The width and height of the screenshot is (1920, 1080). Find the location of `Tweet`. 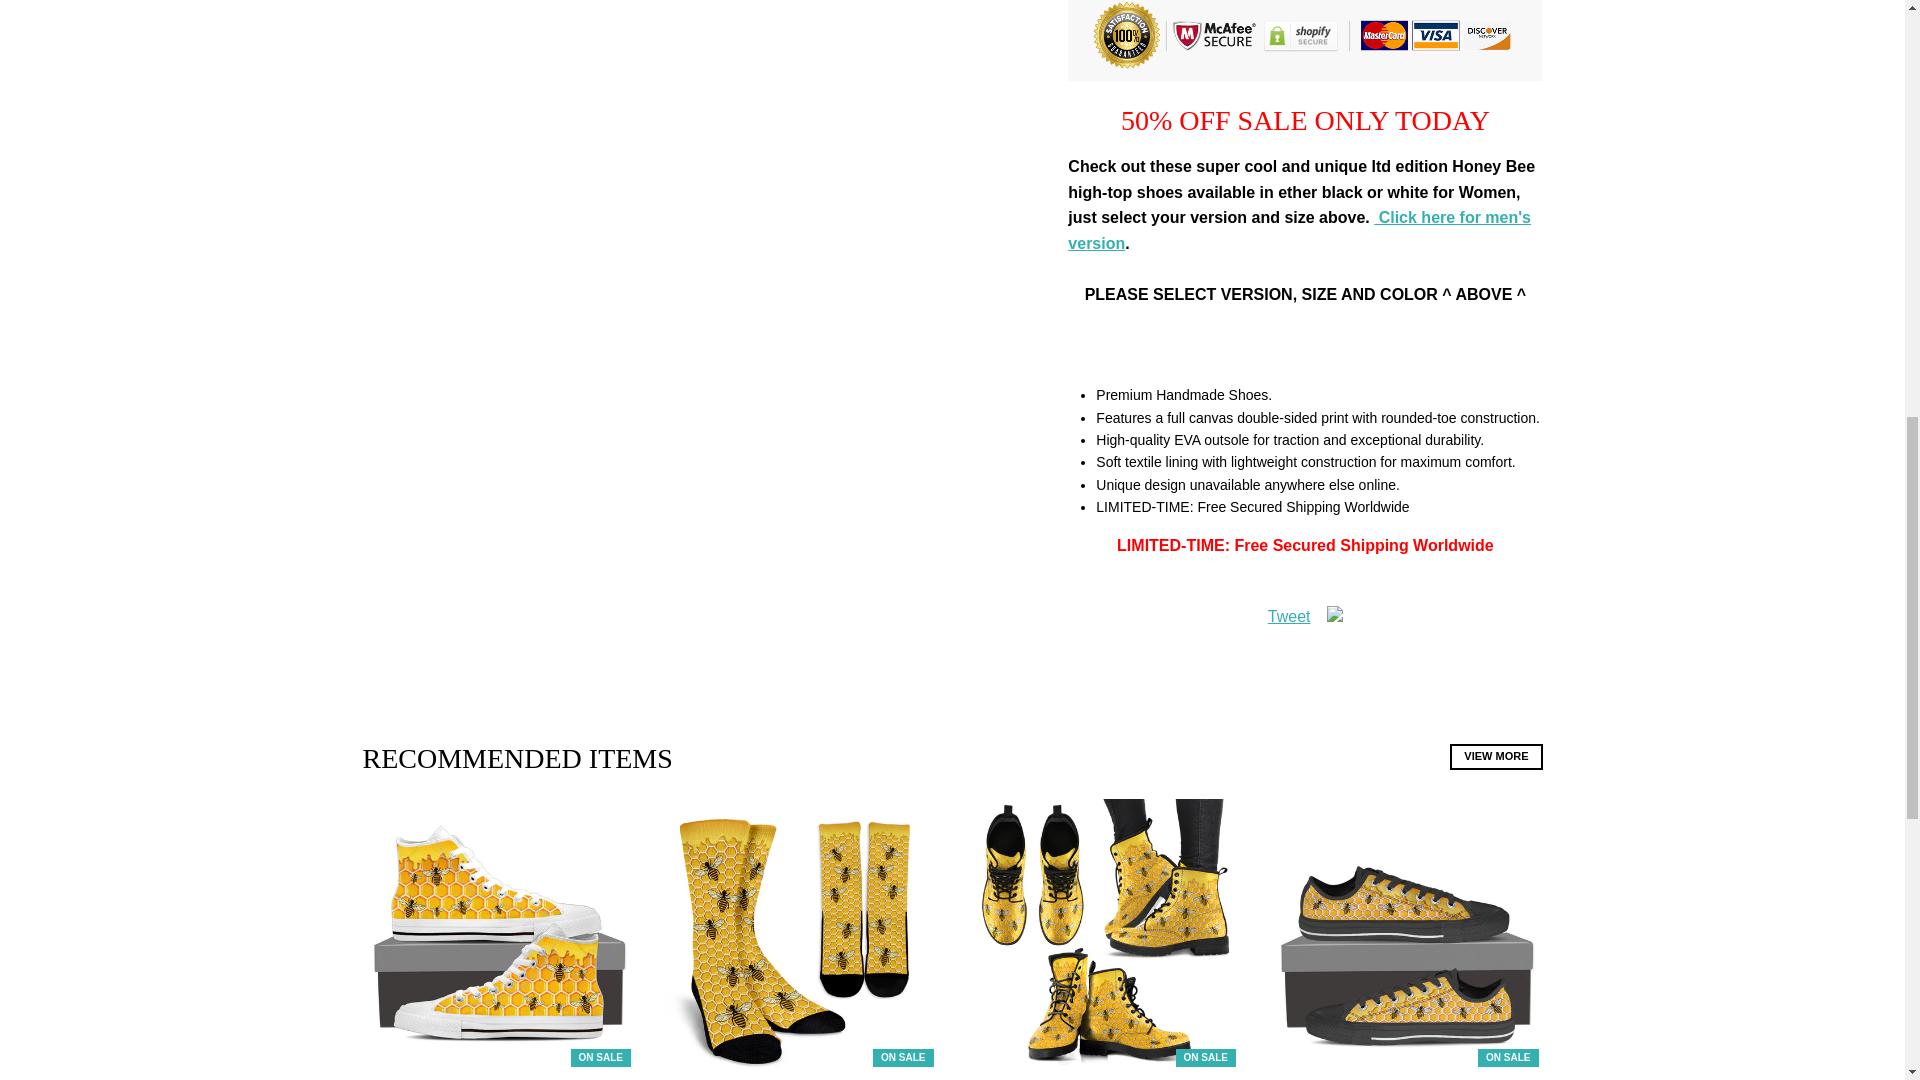

Tweet is located at coordinates (1289, 616).